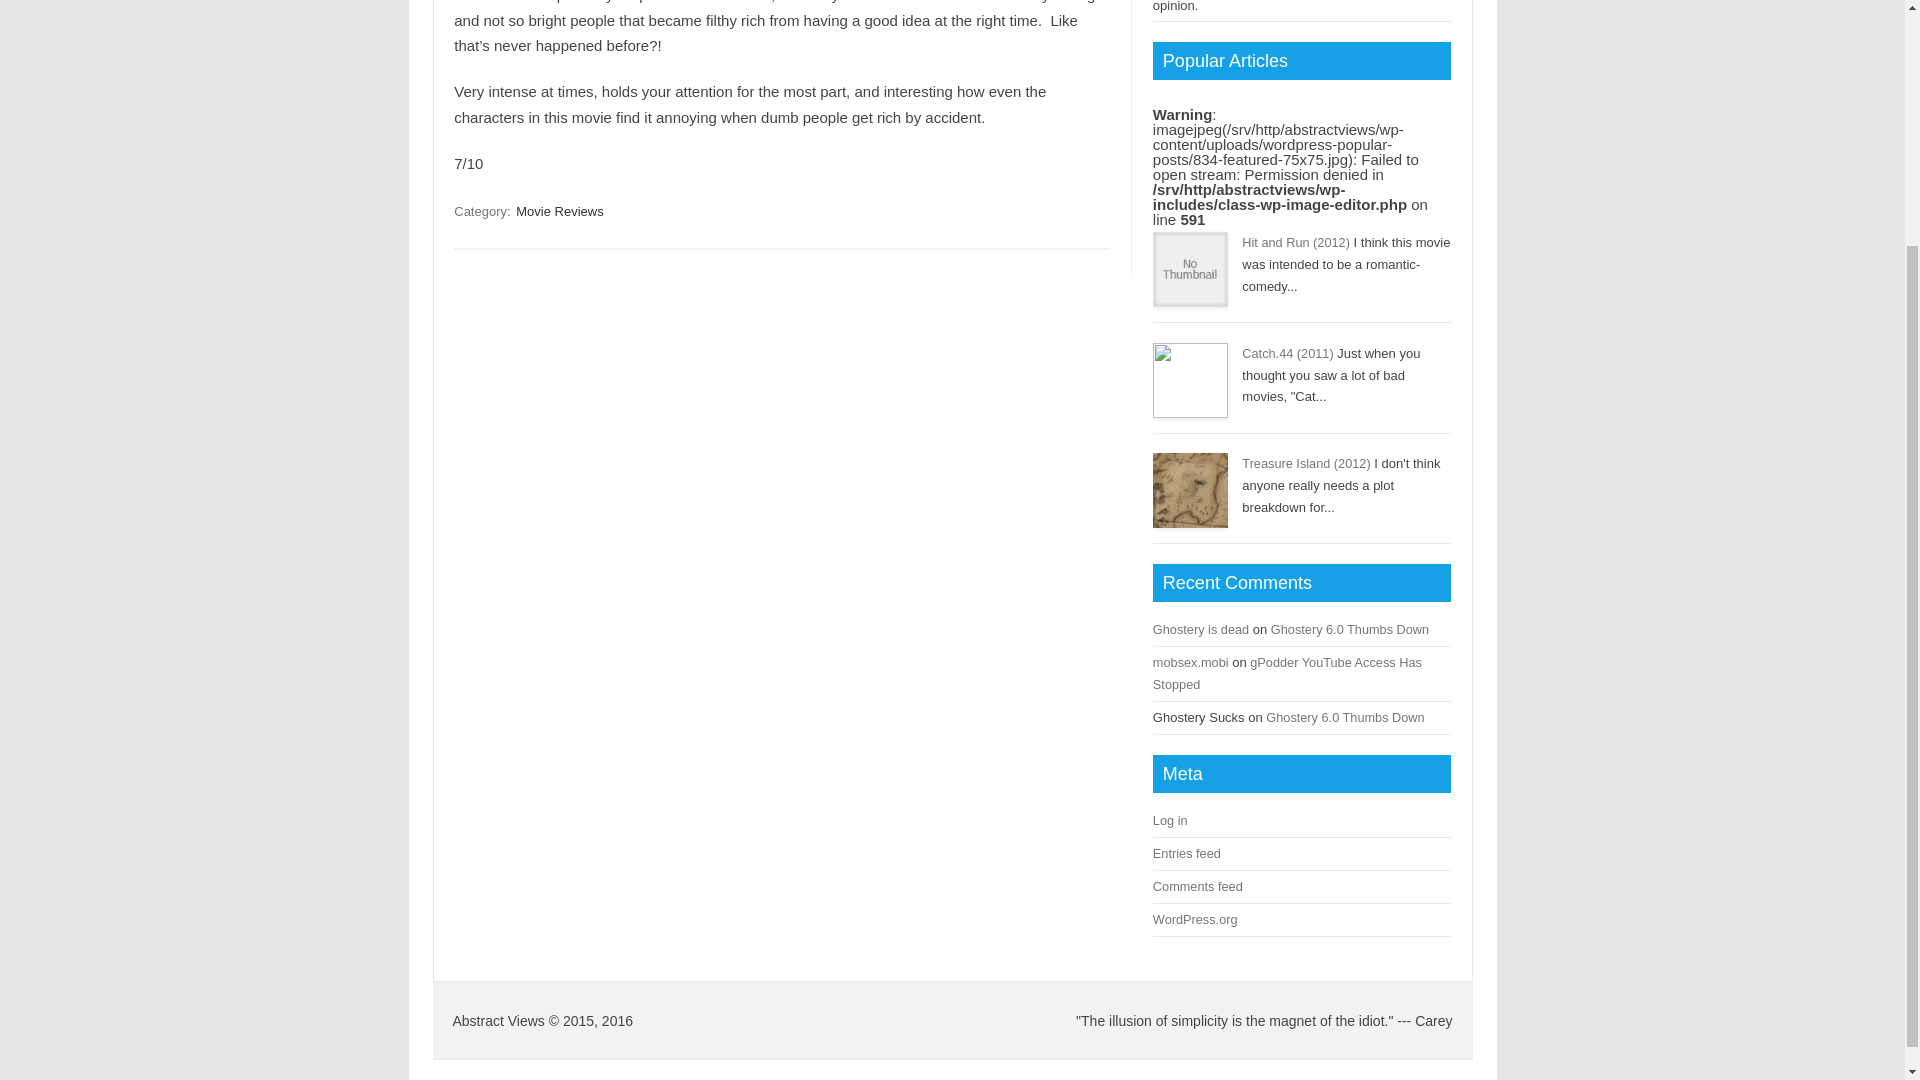  Describe the element at coordinates (1190, 662) in the screenshot. I see `mobsex.mobi` at that location.